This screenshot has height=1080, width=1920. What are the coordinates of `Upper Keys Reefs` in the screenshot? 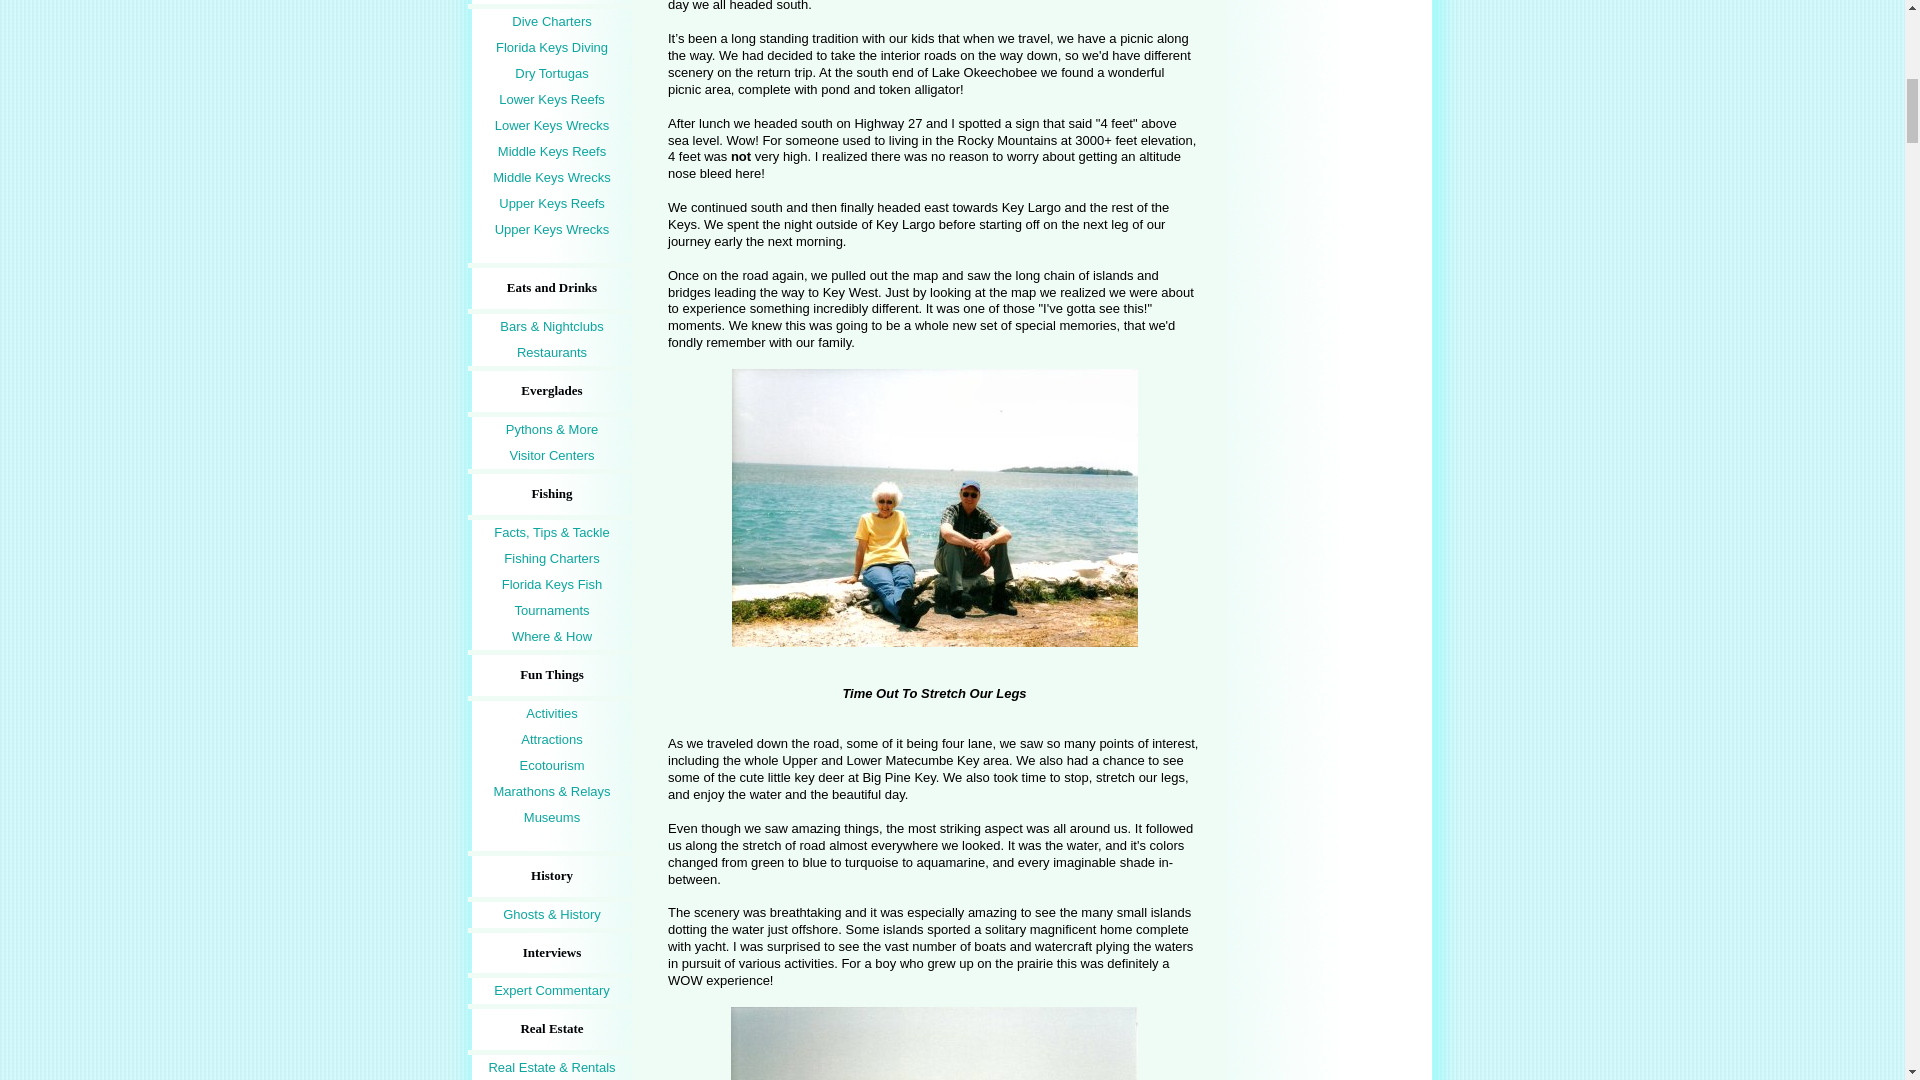 It's located at (552, 204).